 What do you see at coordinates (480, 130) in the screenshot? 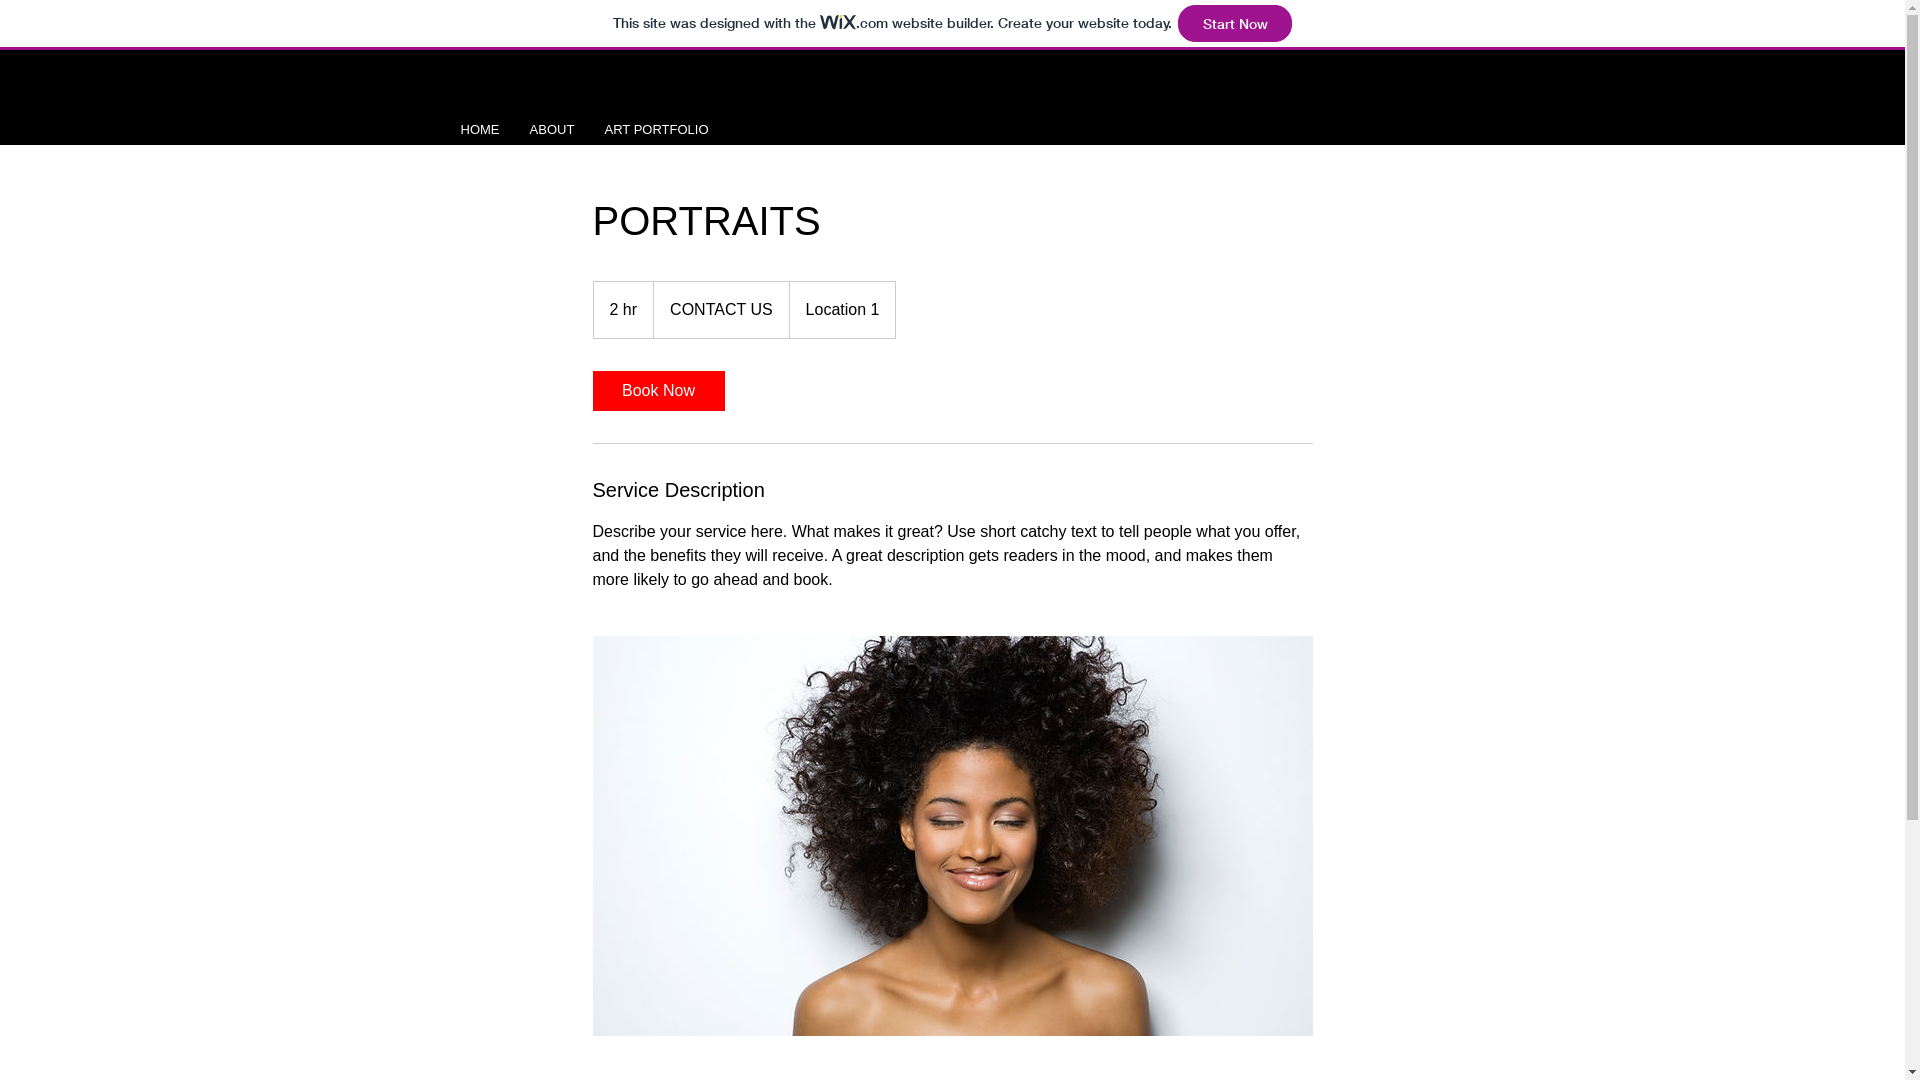
I see `HOME` at bounding box center [480, 130].